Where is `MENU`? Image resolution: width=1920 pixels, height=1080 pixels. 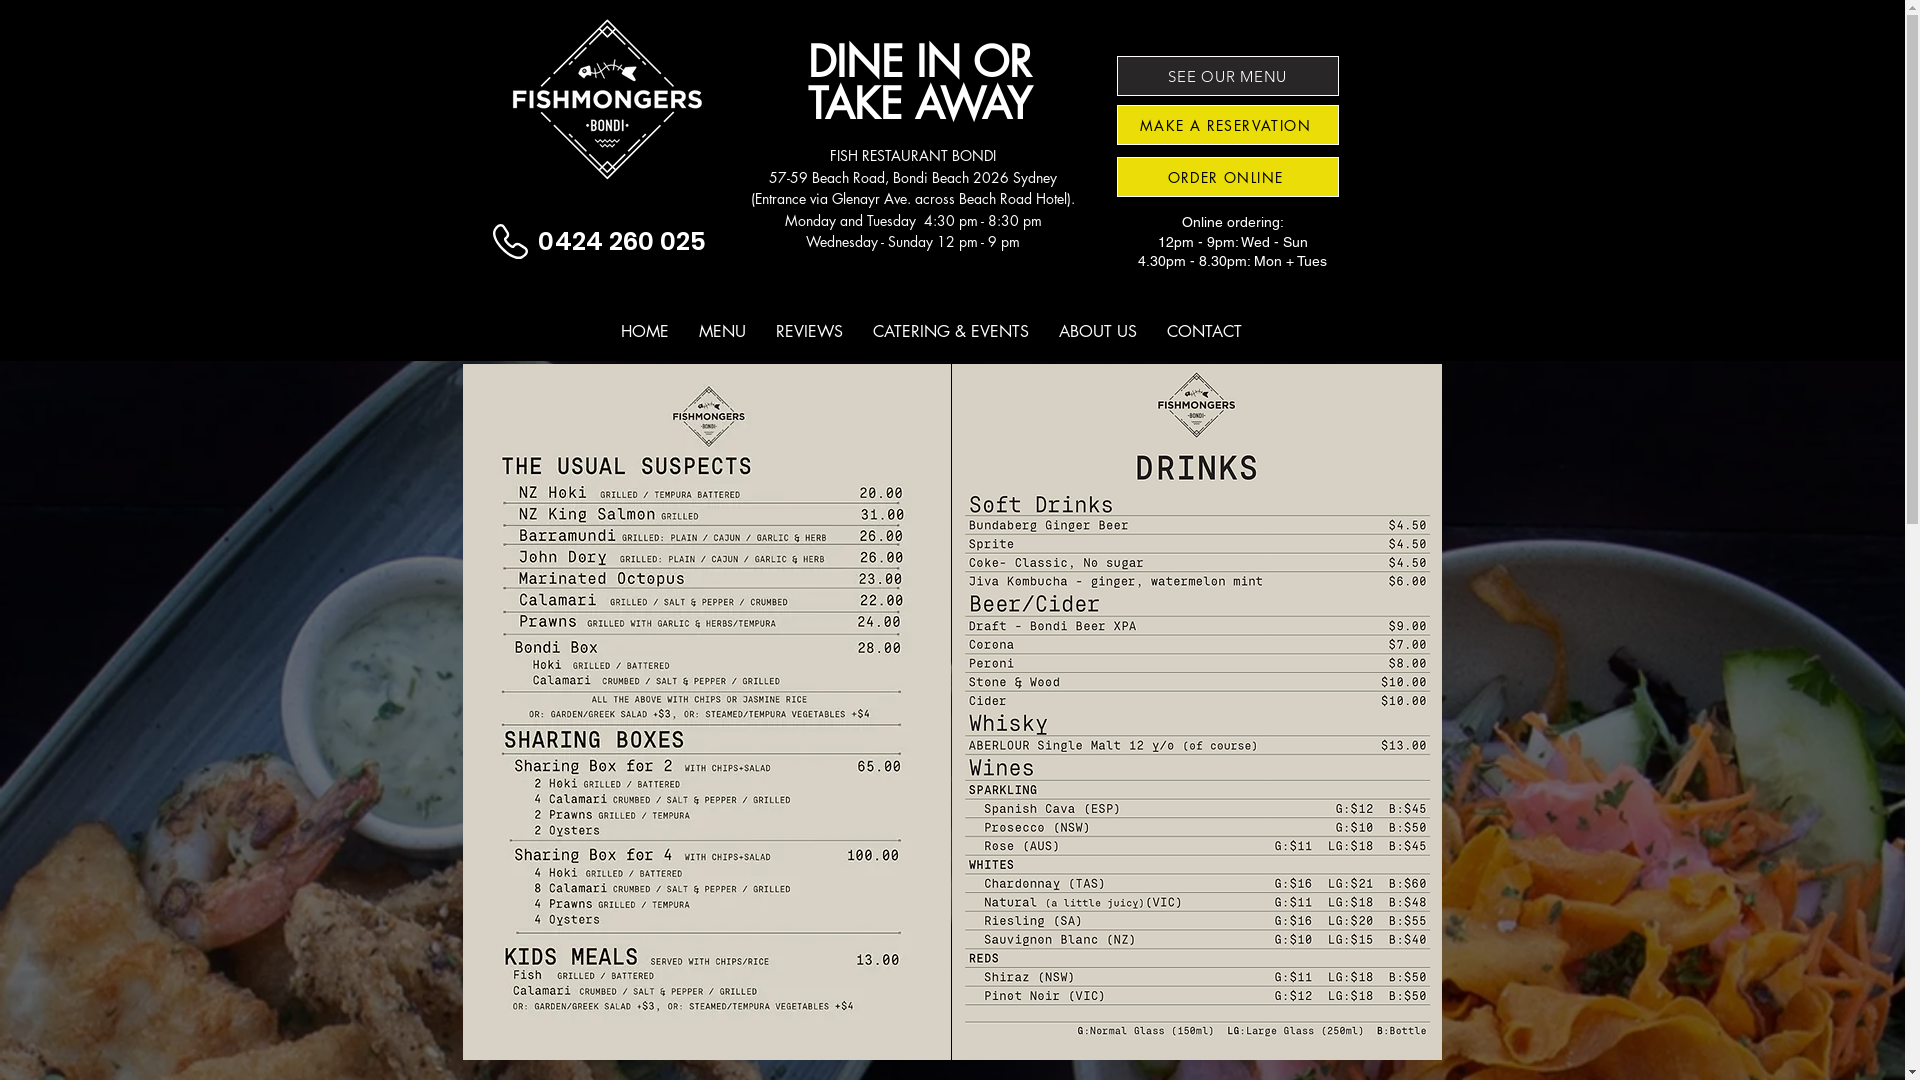 MENU is located at coordinates (722, 332).